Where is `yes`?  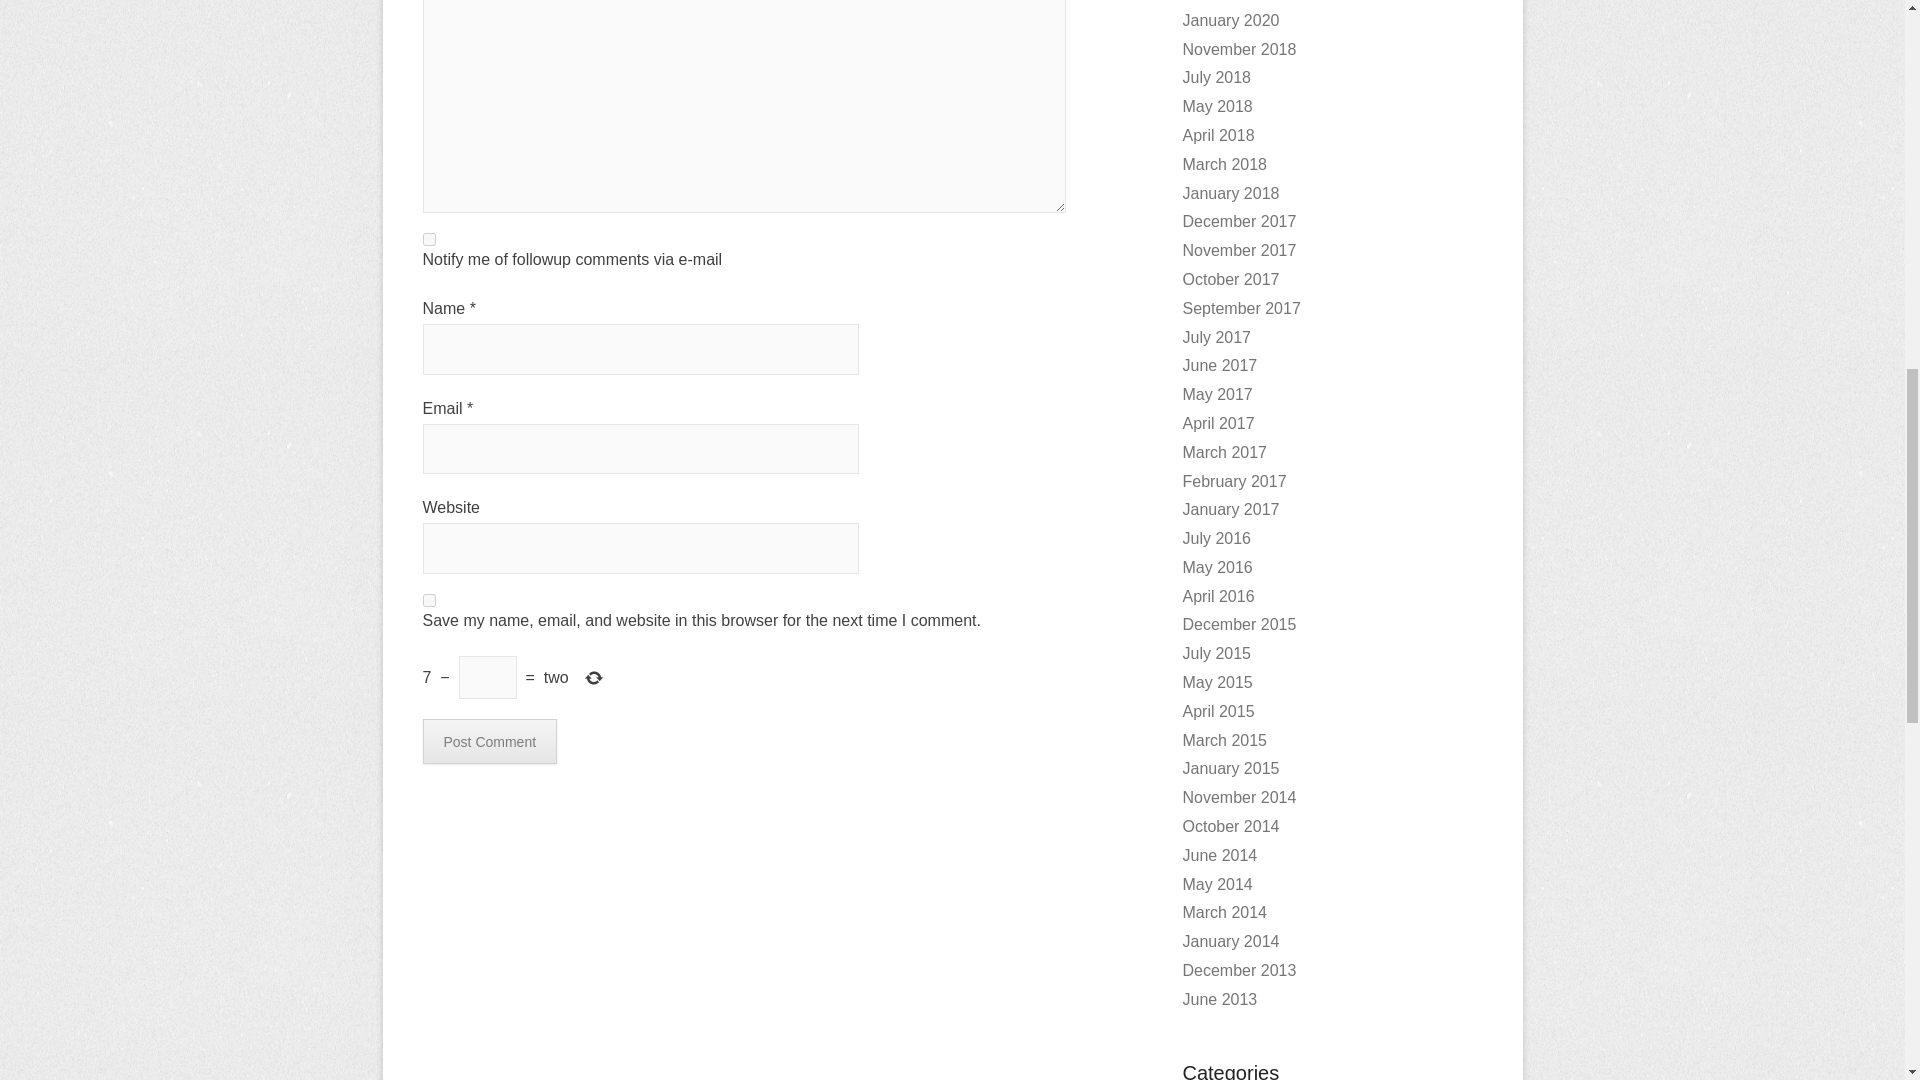
yes is located at coordinates (428, 600).